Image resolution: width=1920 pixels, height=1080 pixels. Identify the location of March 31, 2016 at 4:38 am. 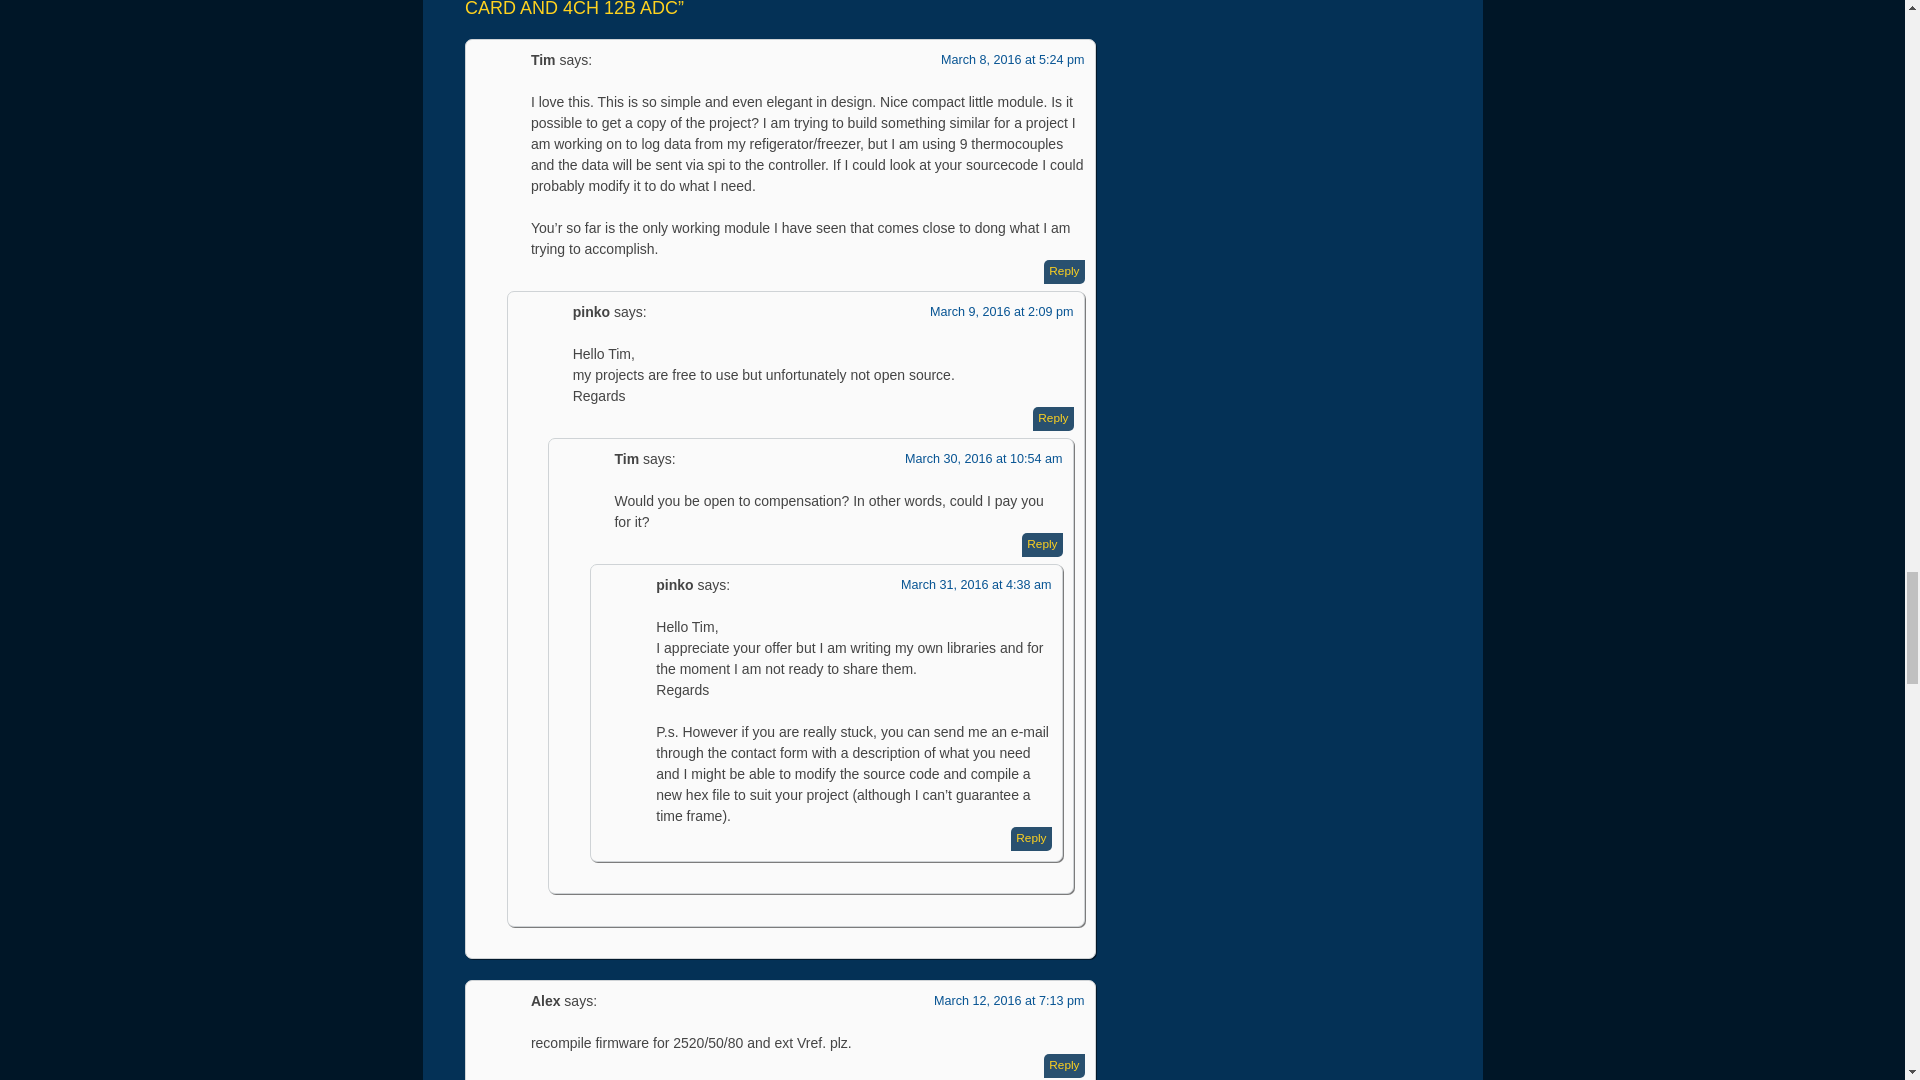
(976, 584).